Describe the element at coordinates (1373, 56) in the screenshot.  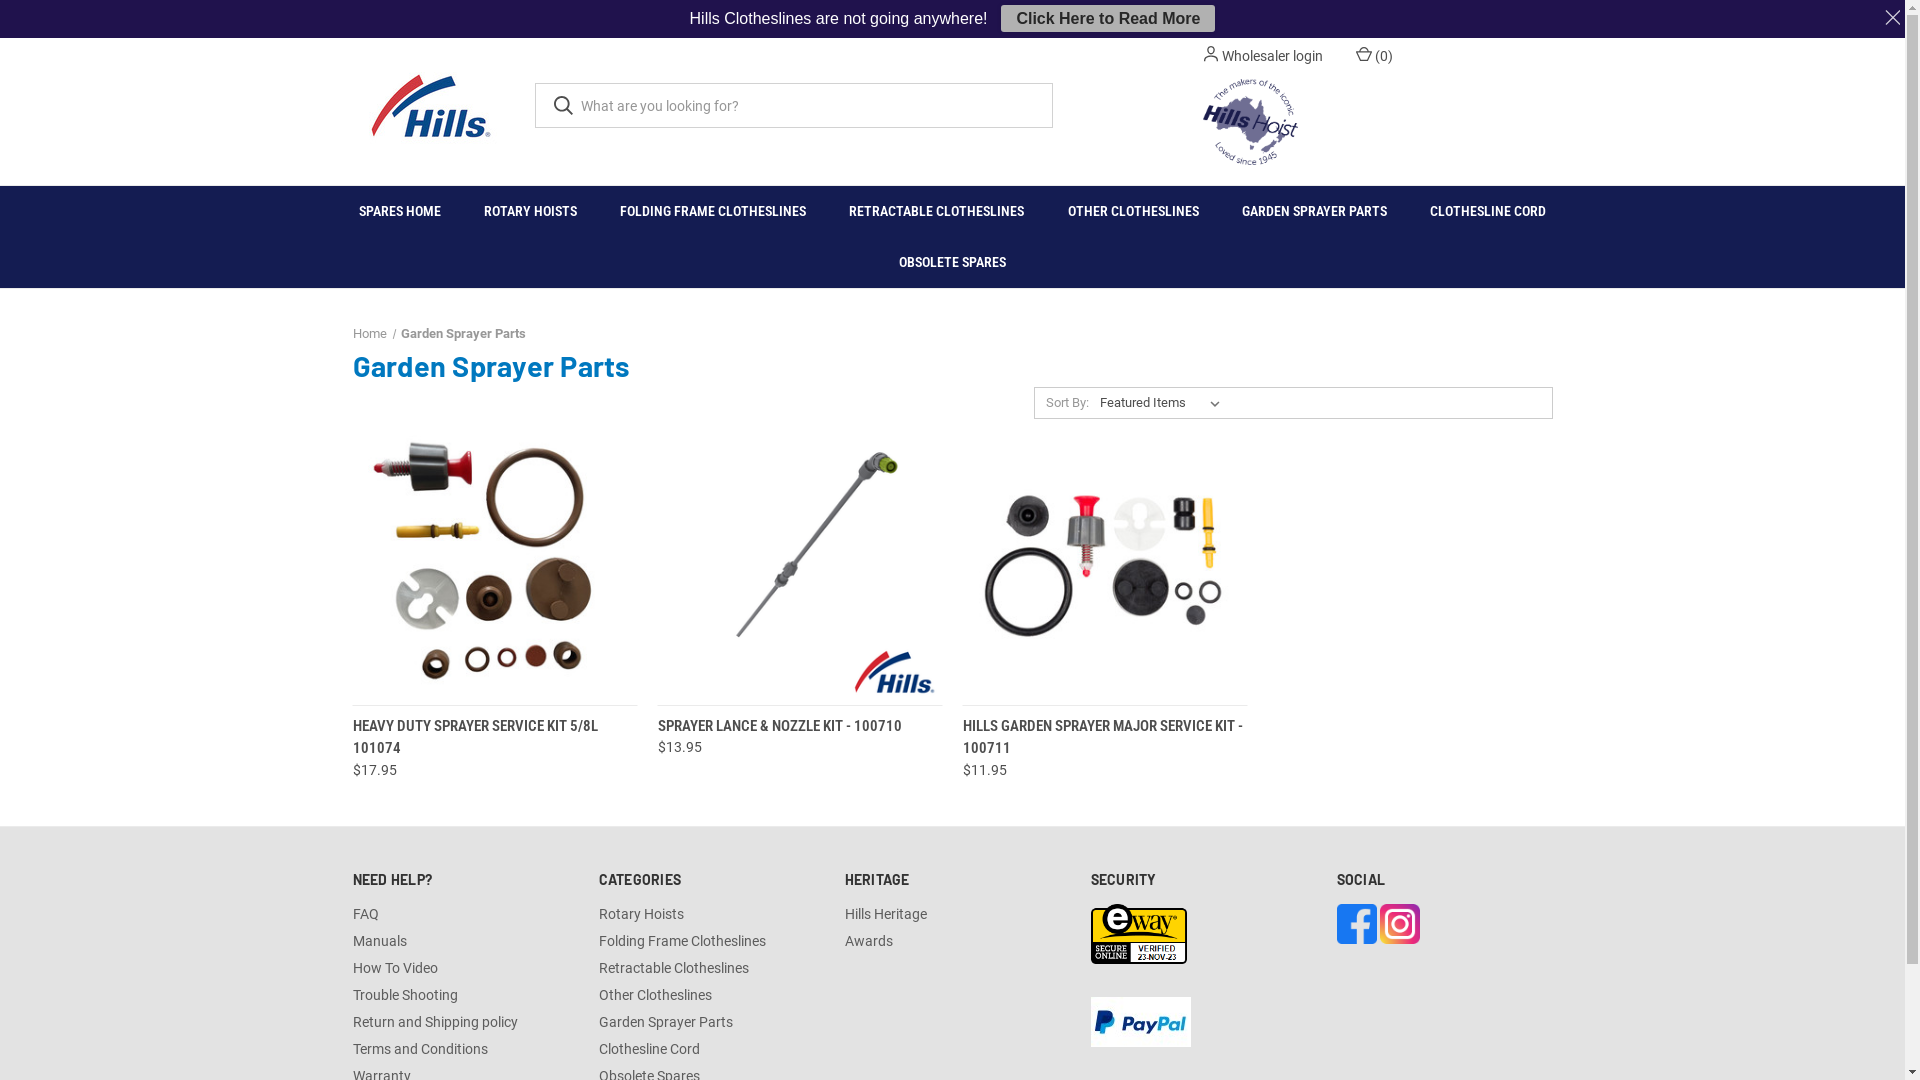
I see `(0)` at that location.